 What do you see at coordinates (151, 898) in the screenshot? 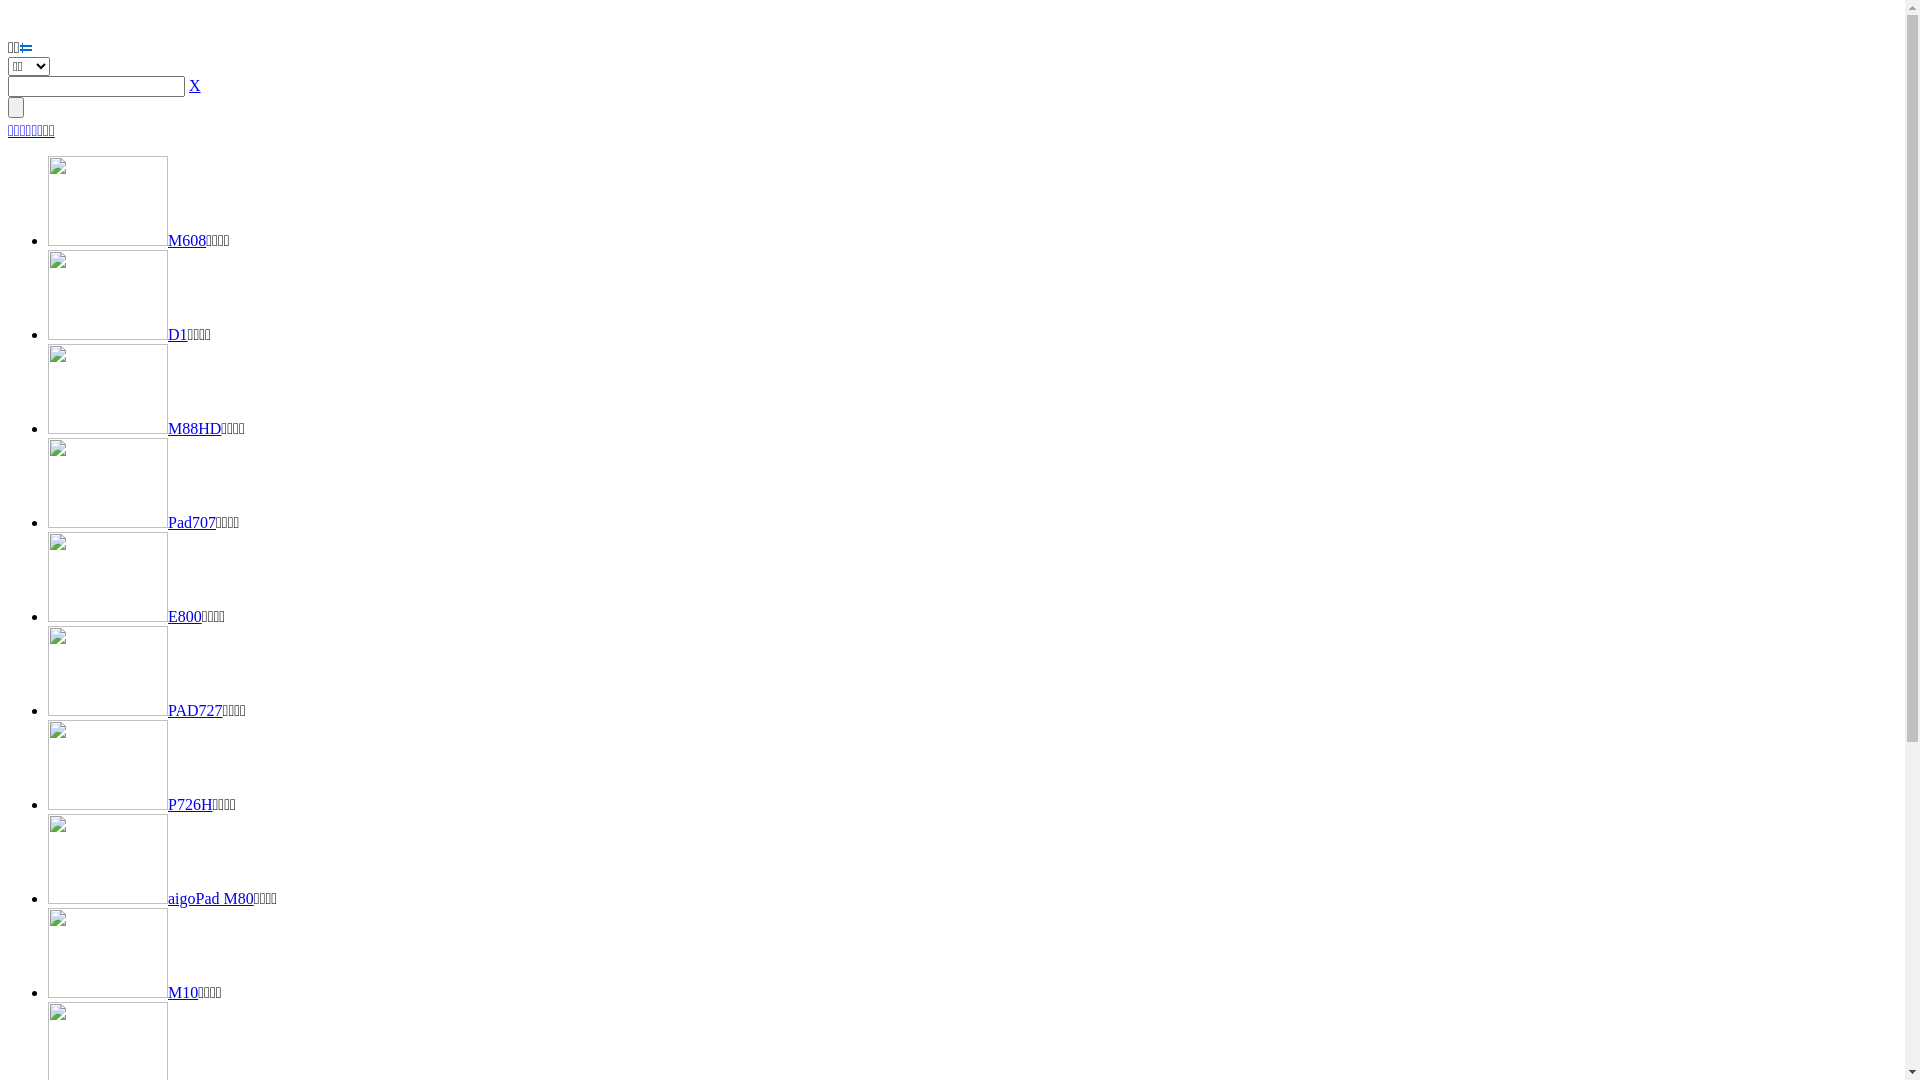
I see `aigoPad M80` at bounding box center [151, 898].